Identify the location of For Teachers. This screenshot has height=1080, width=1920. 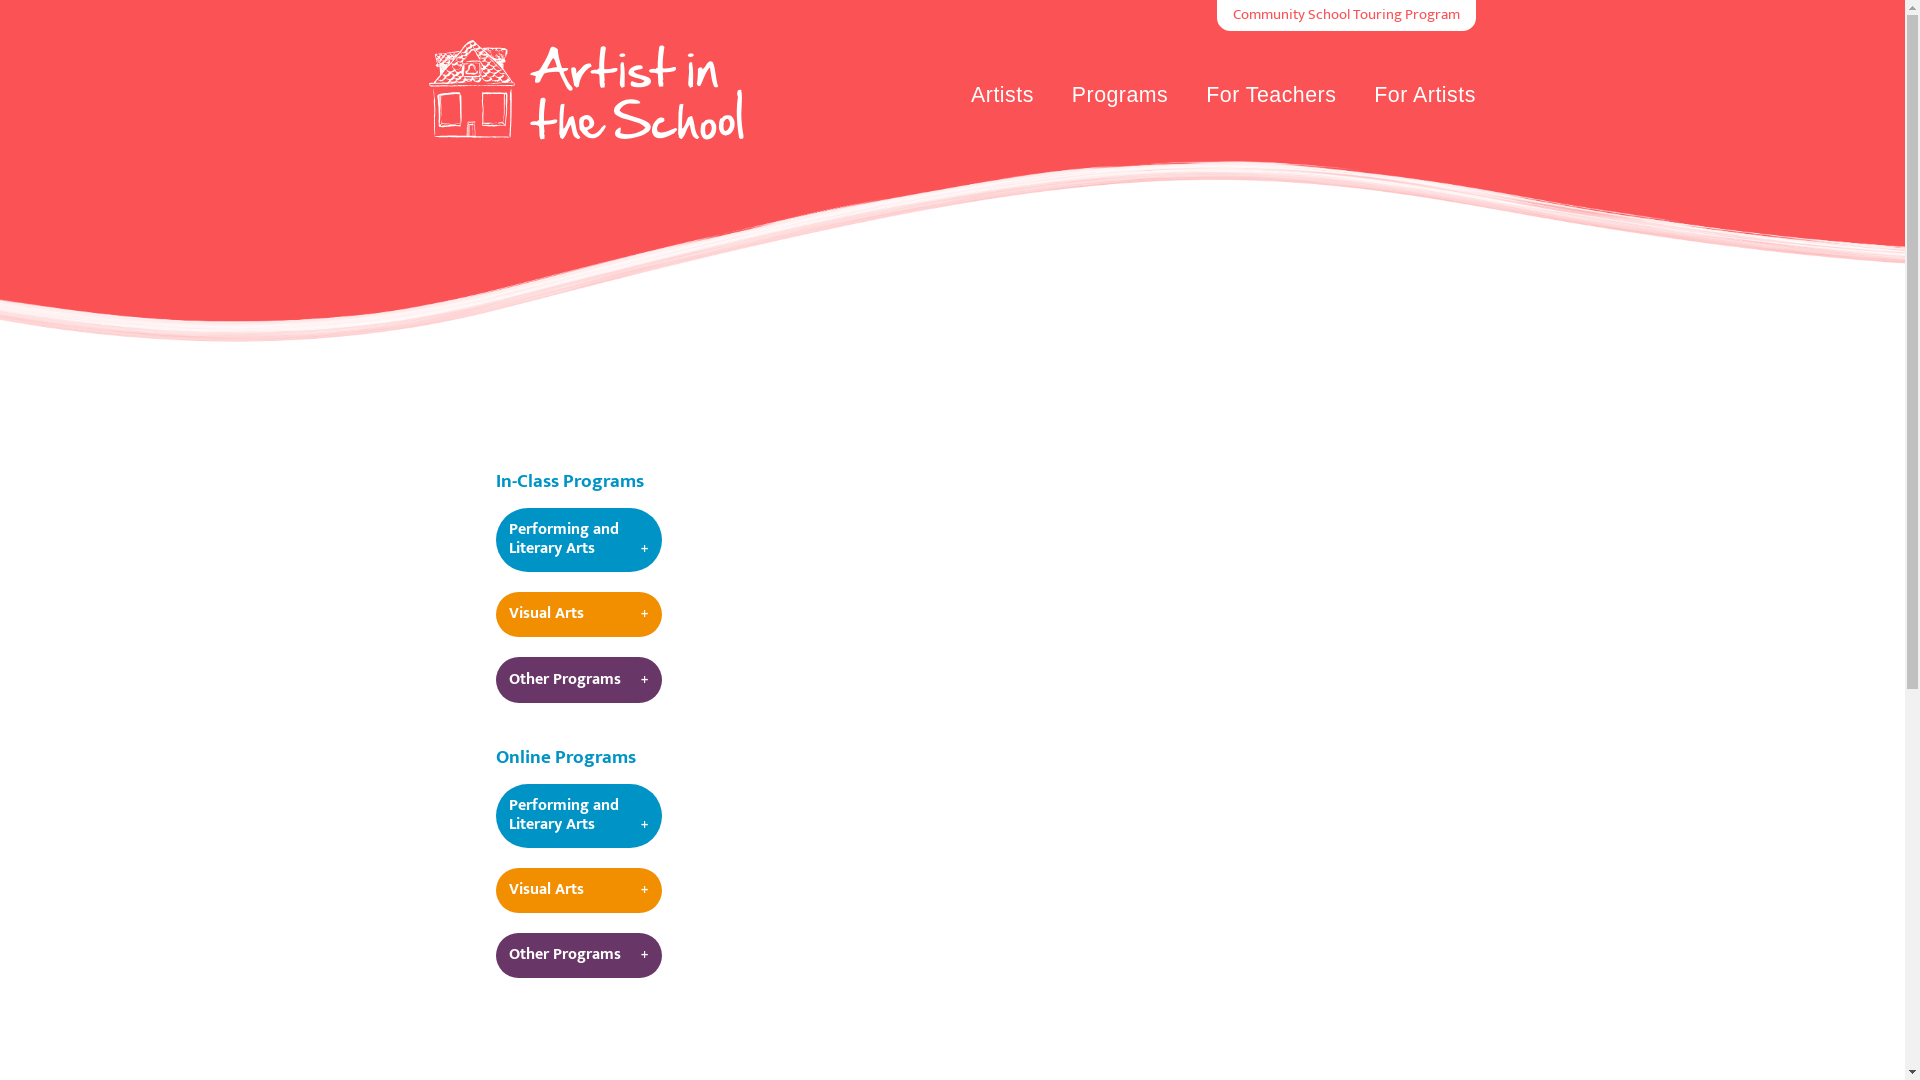
(1271, 97).